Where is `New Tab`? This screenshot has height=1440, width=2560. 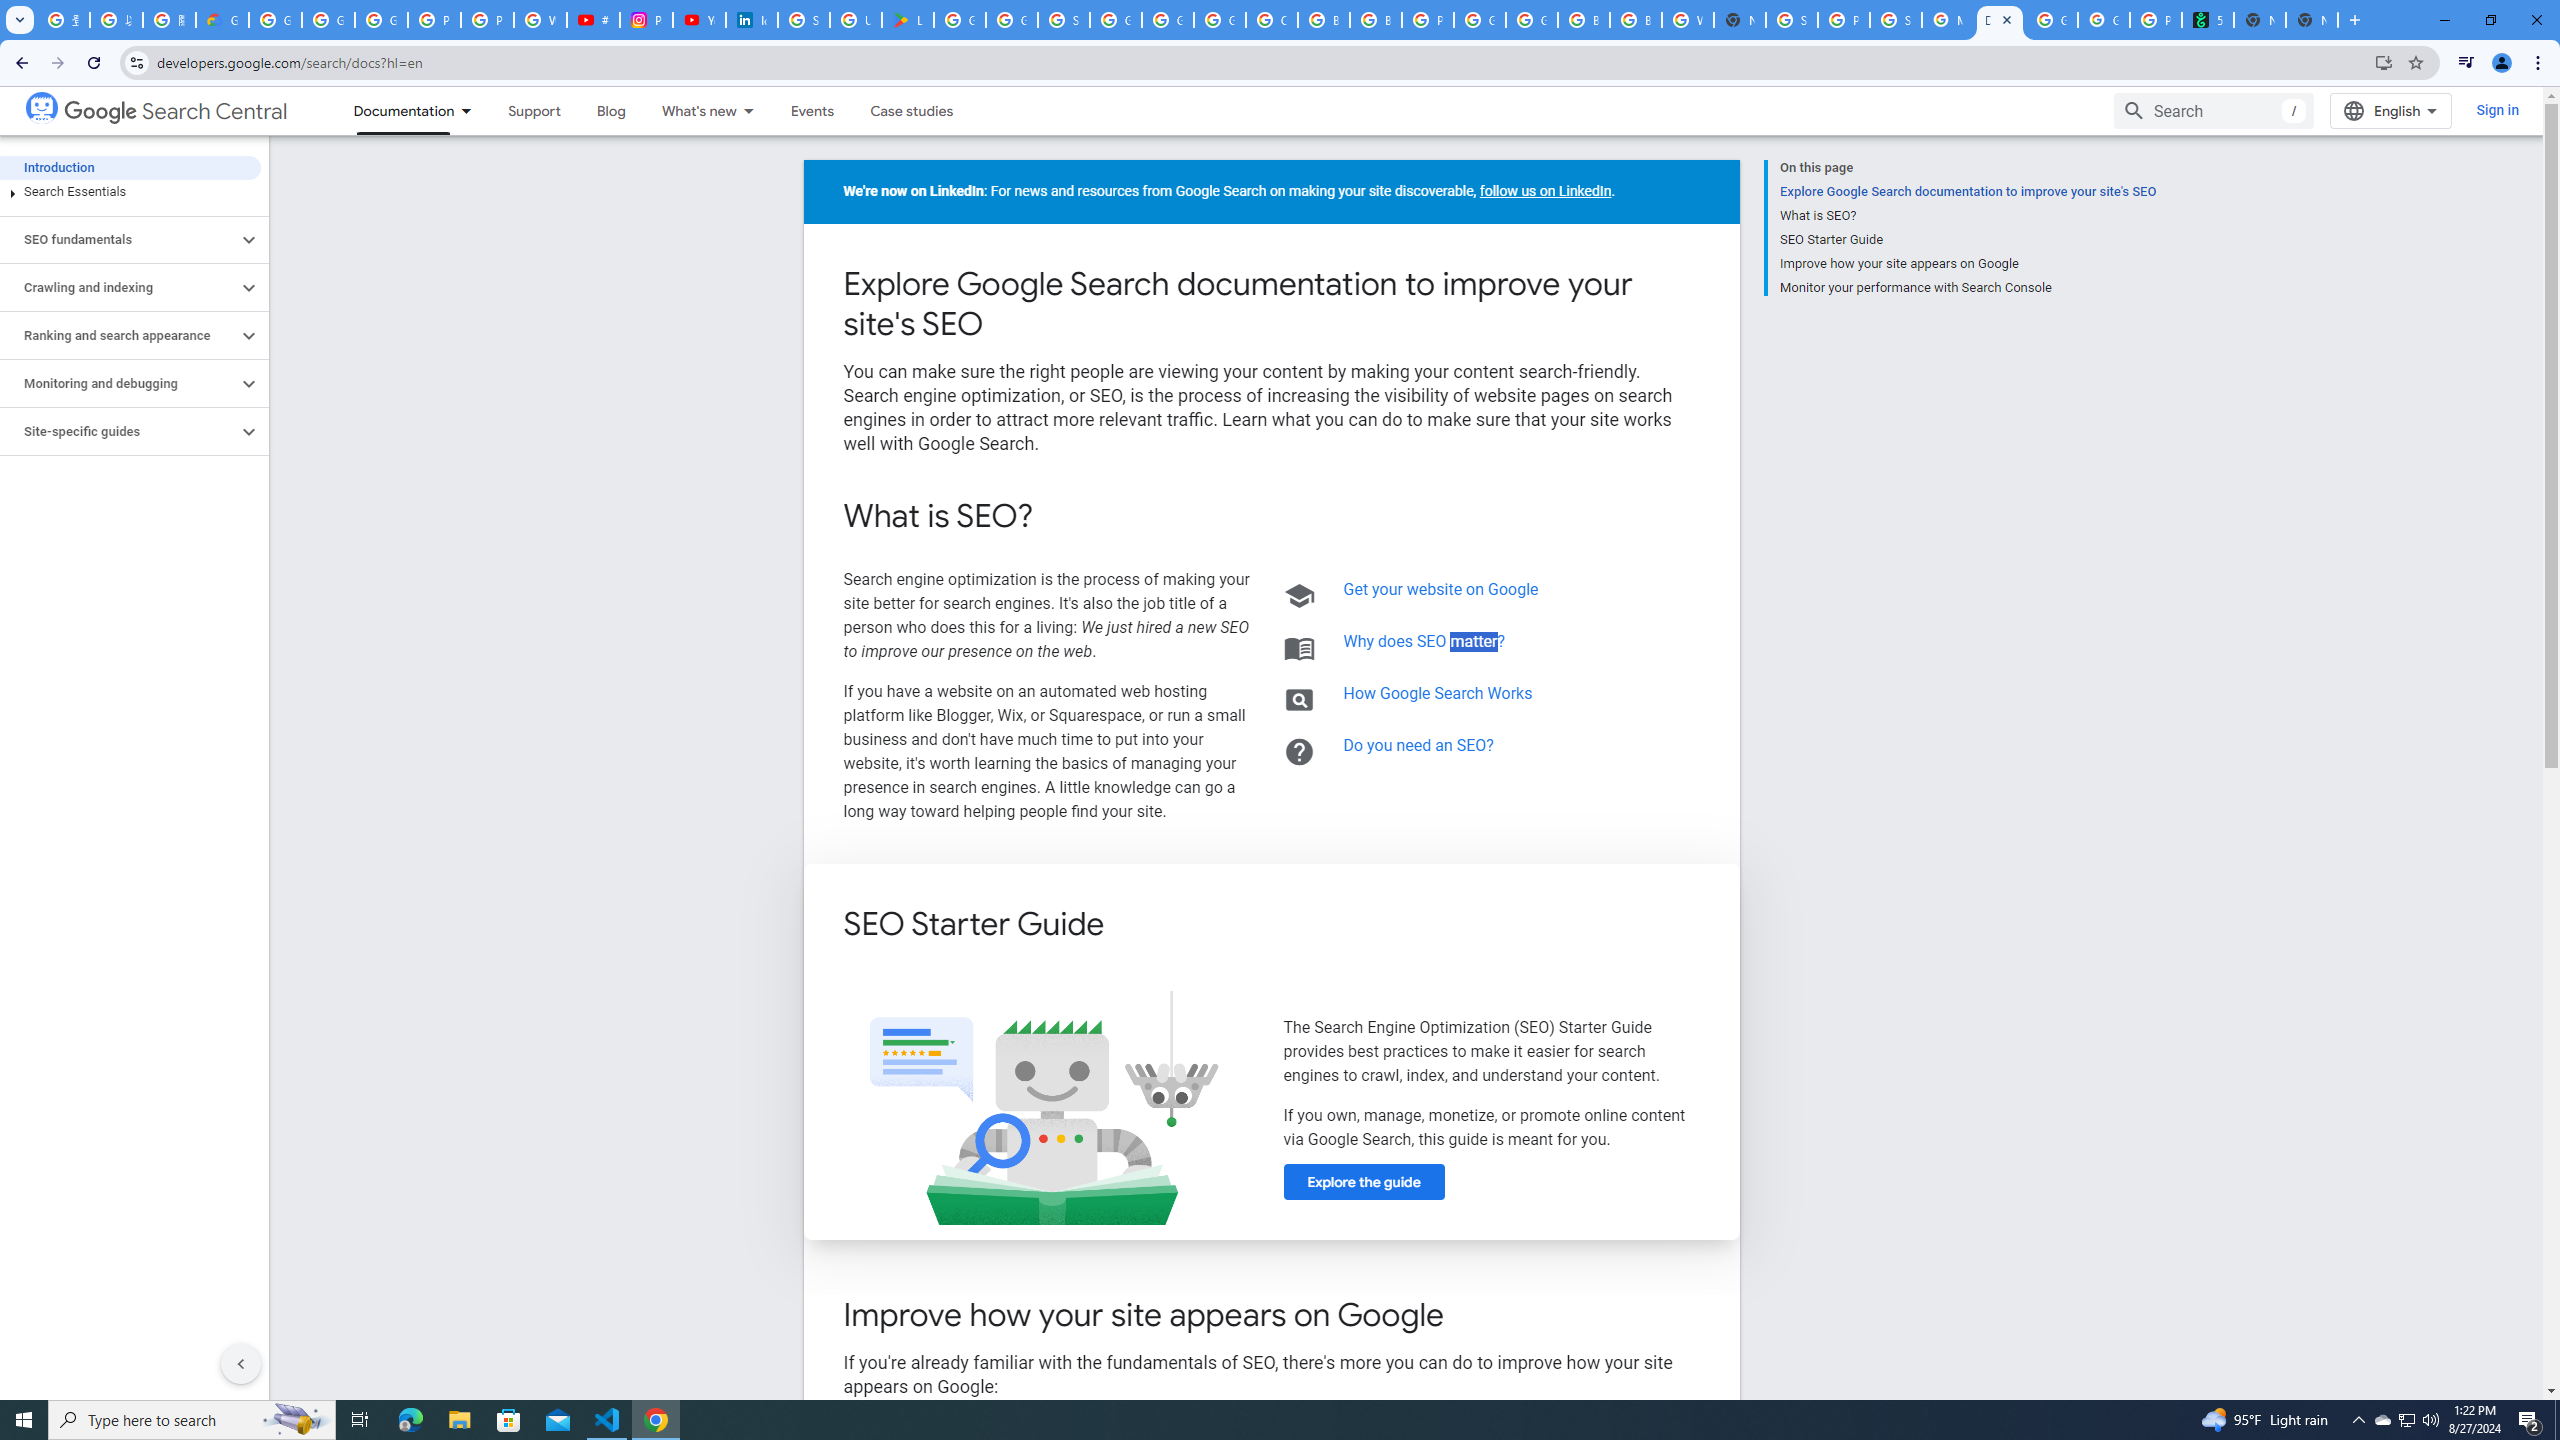
New Tab is located at coordinates (1739, 20).